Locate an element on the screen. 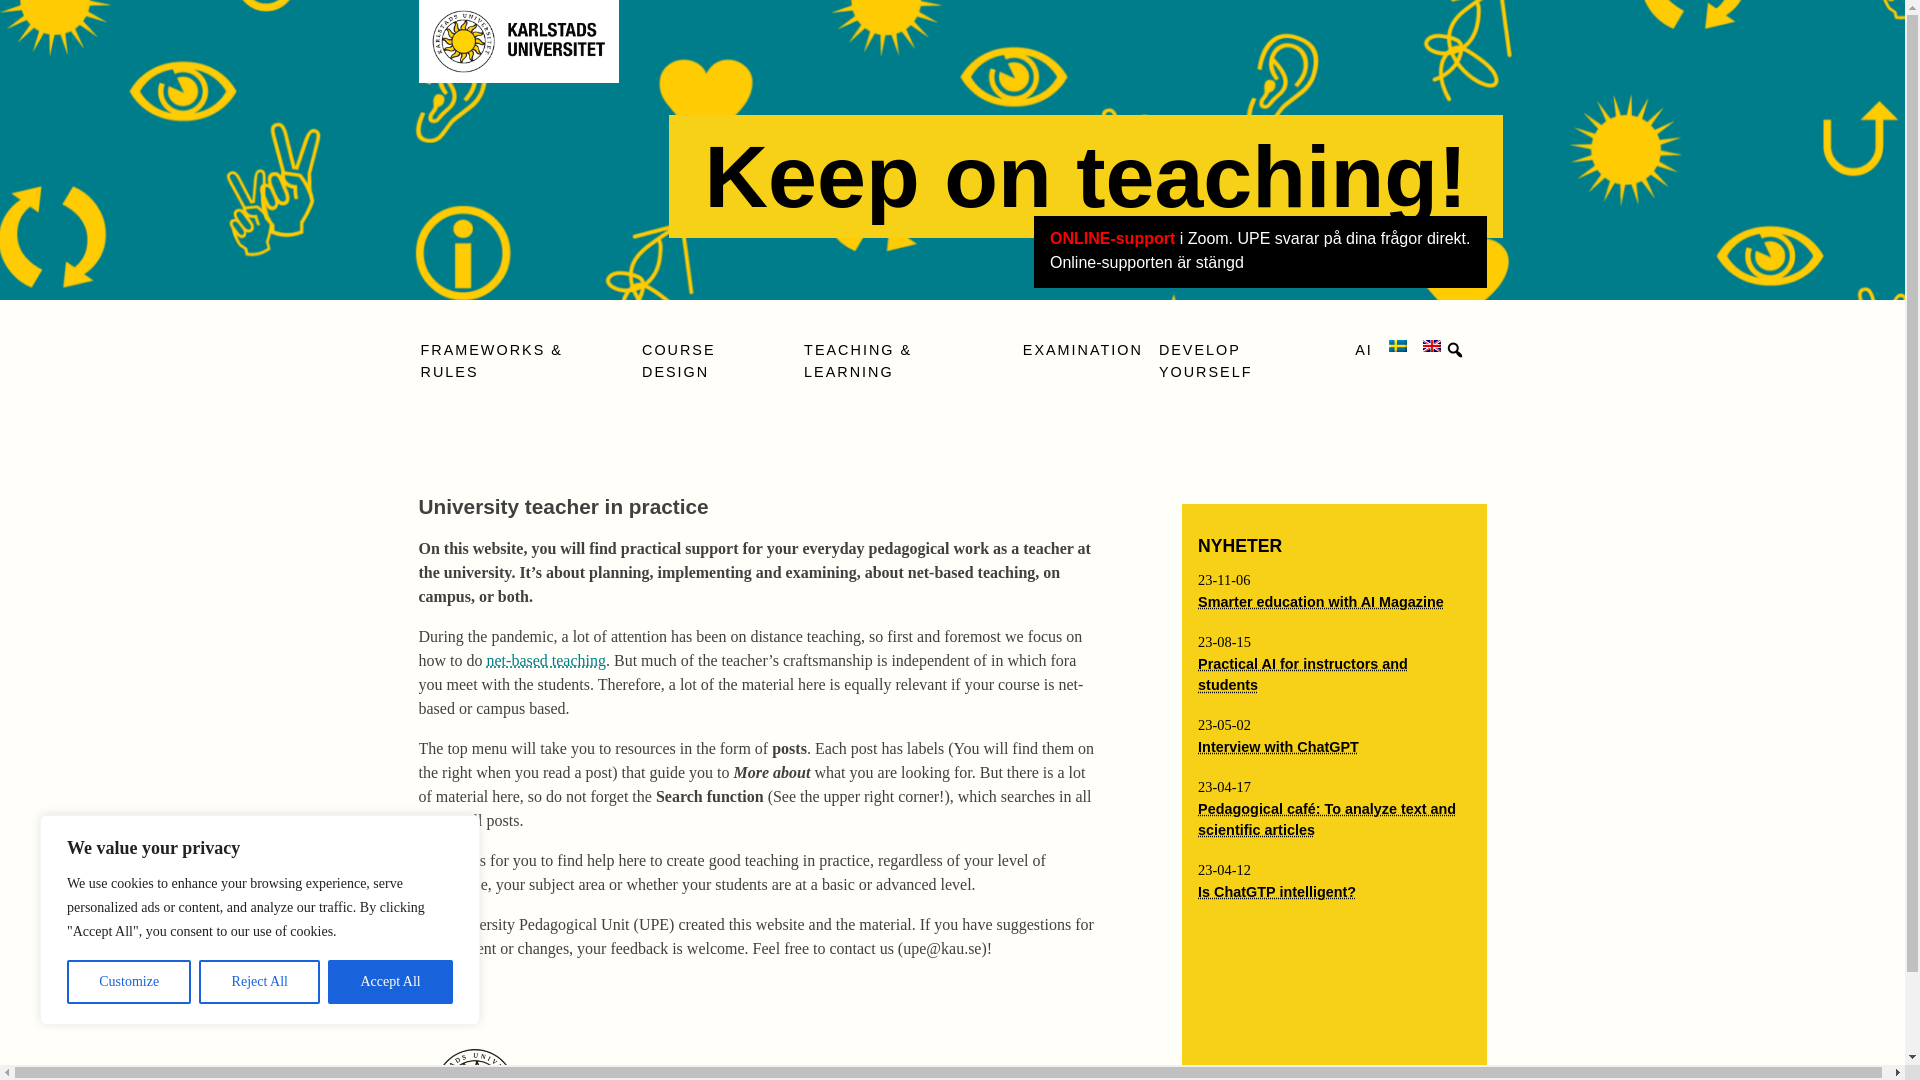 The image size is (1920, 1080). Customize is located at coordinates (128, 982).